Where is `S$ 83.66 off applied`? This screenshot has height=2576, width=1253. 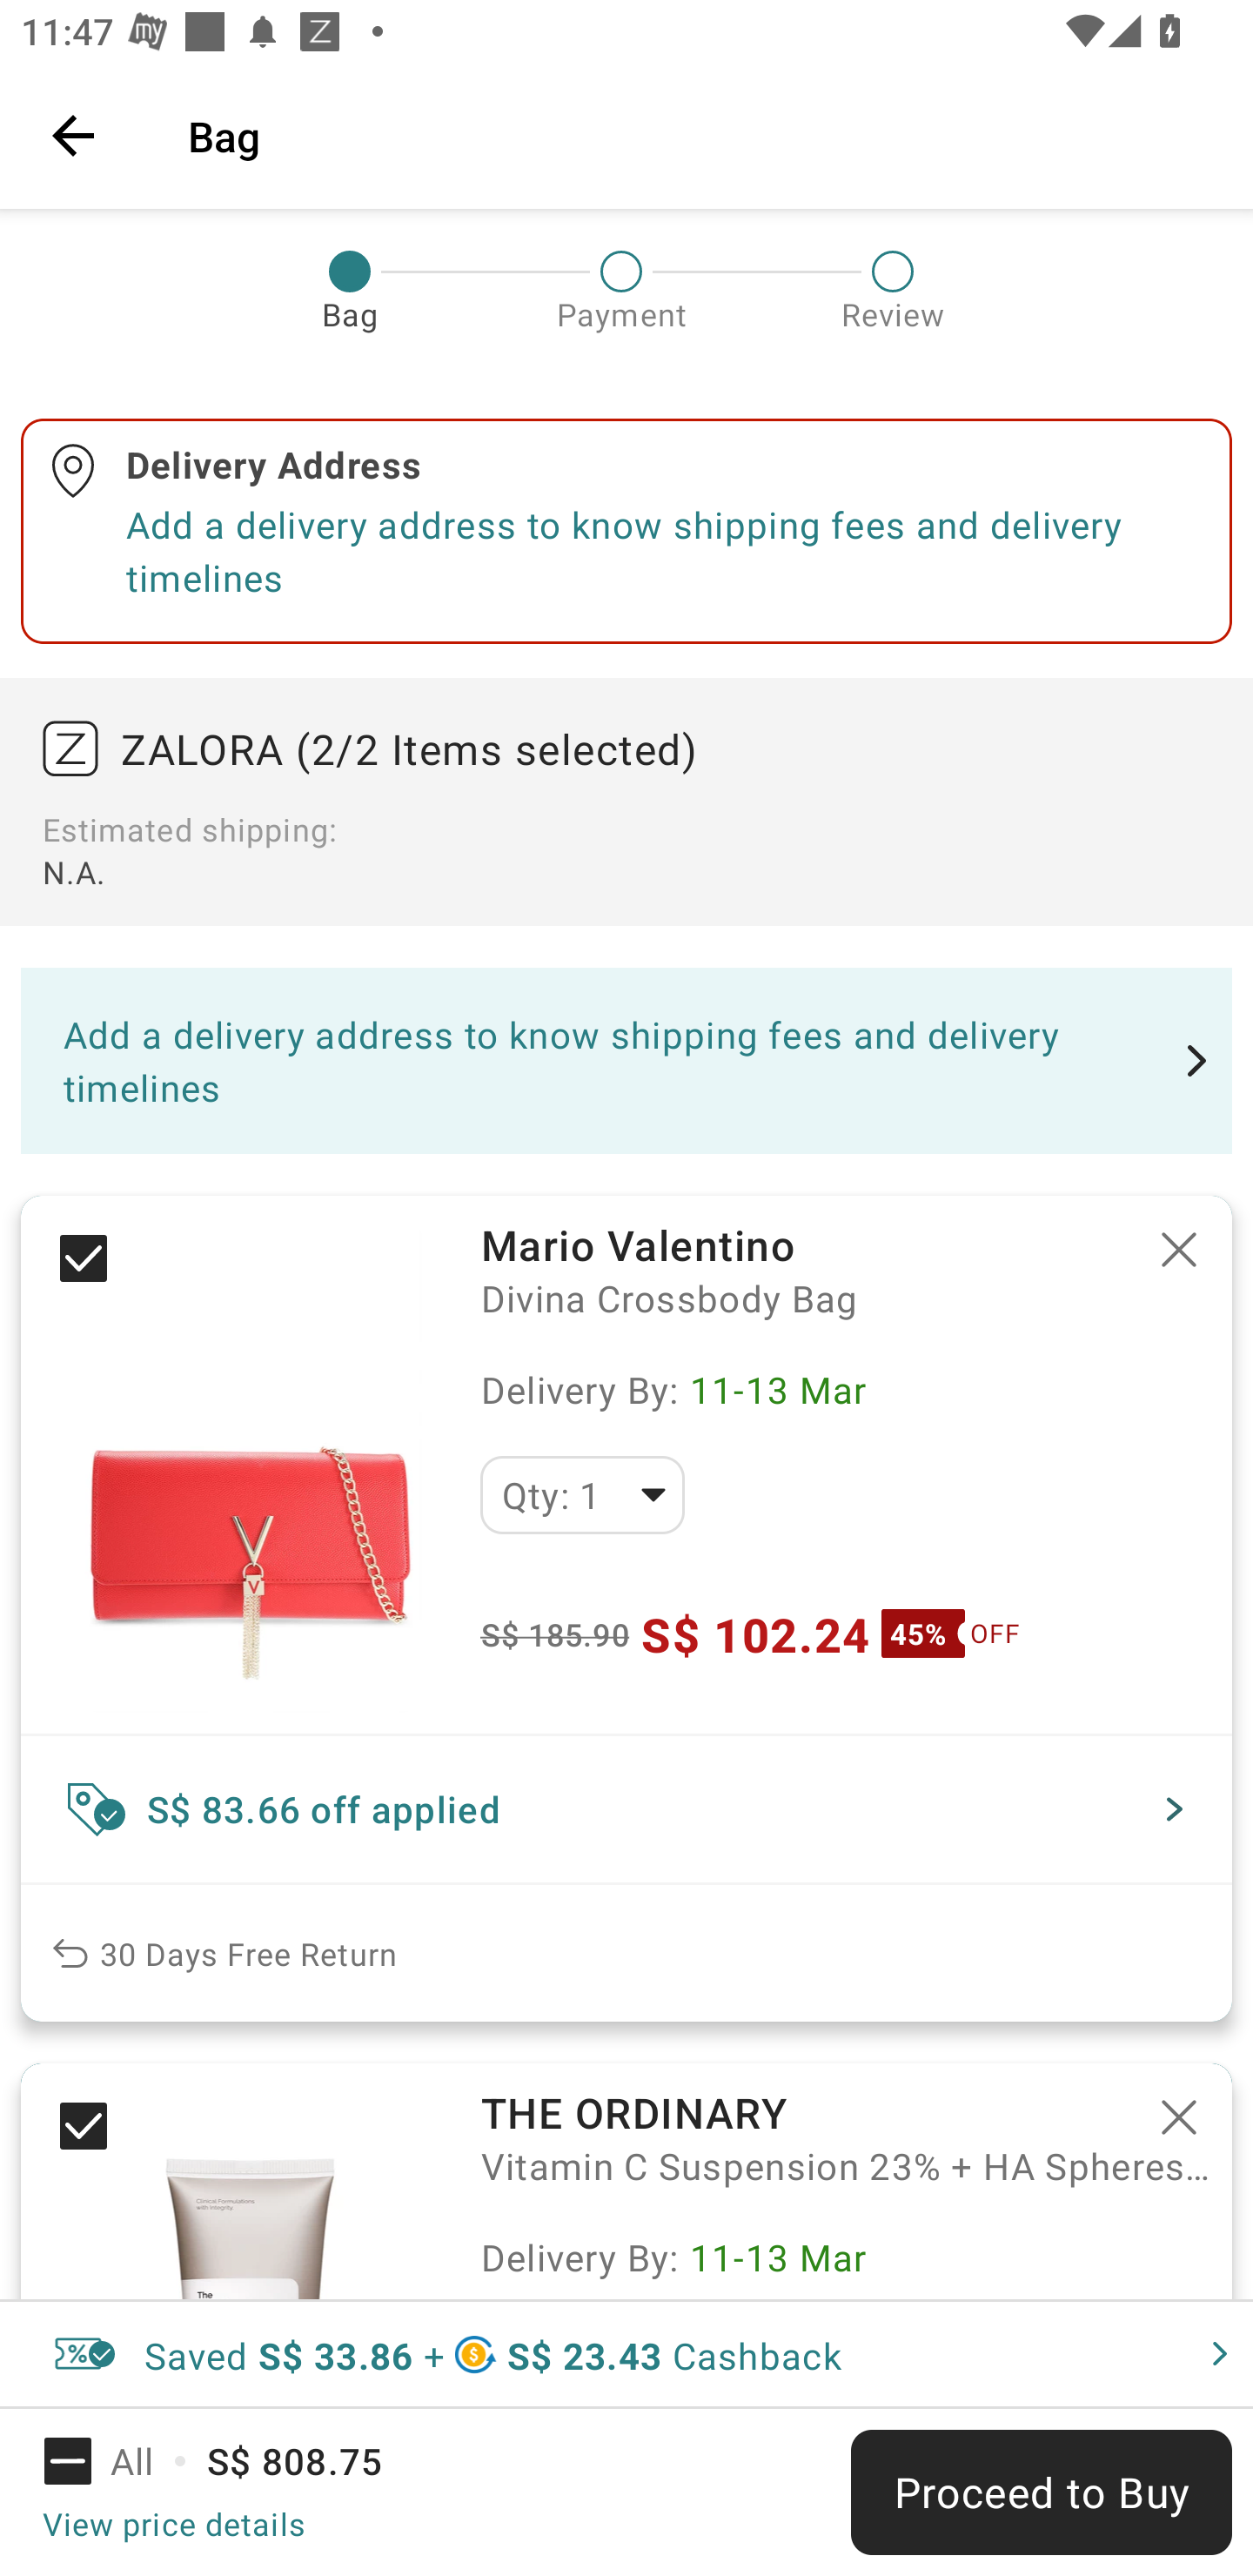 S$ 83.66 off applied is located at coordinates (626, 1809).